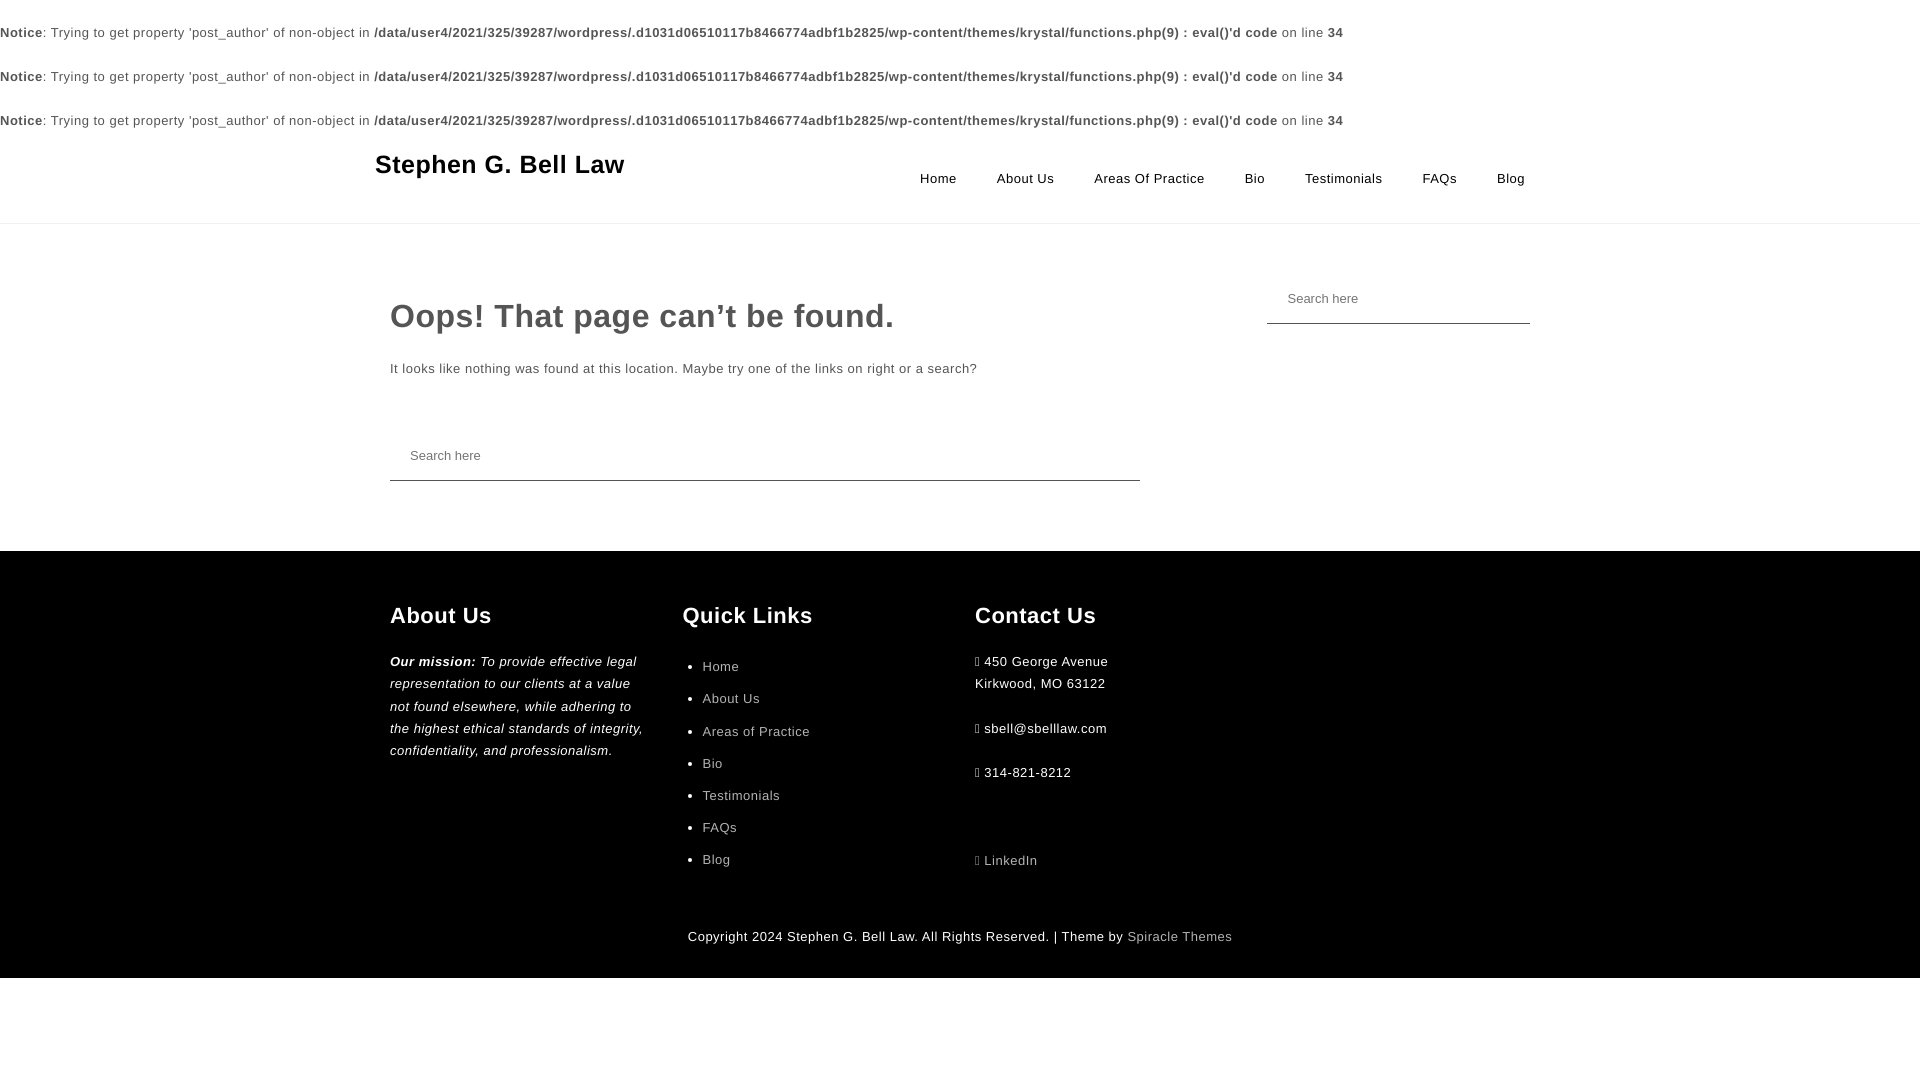  Describe the element at coordinates (500, 164) in the screenshot. I see `Stephen G. Bell Law` at that location.